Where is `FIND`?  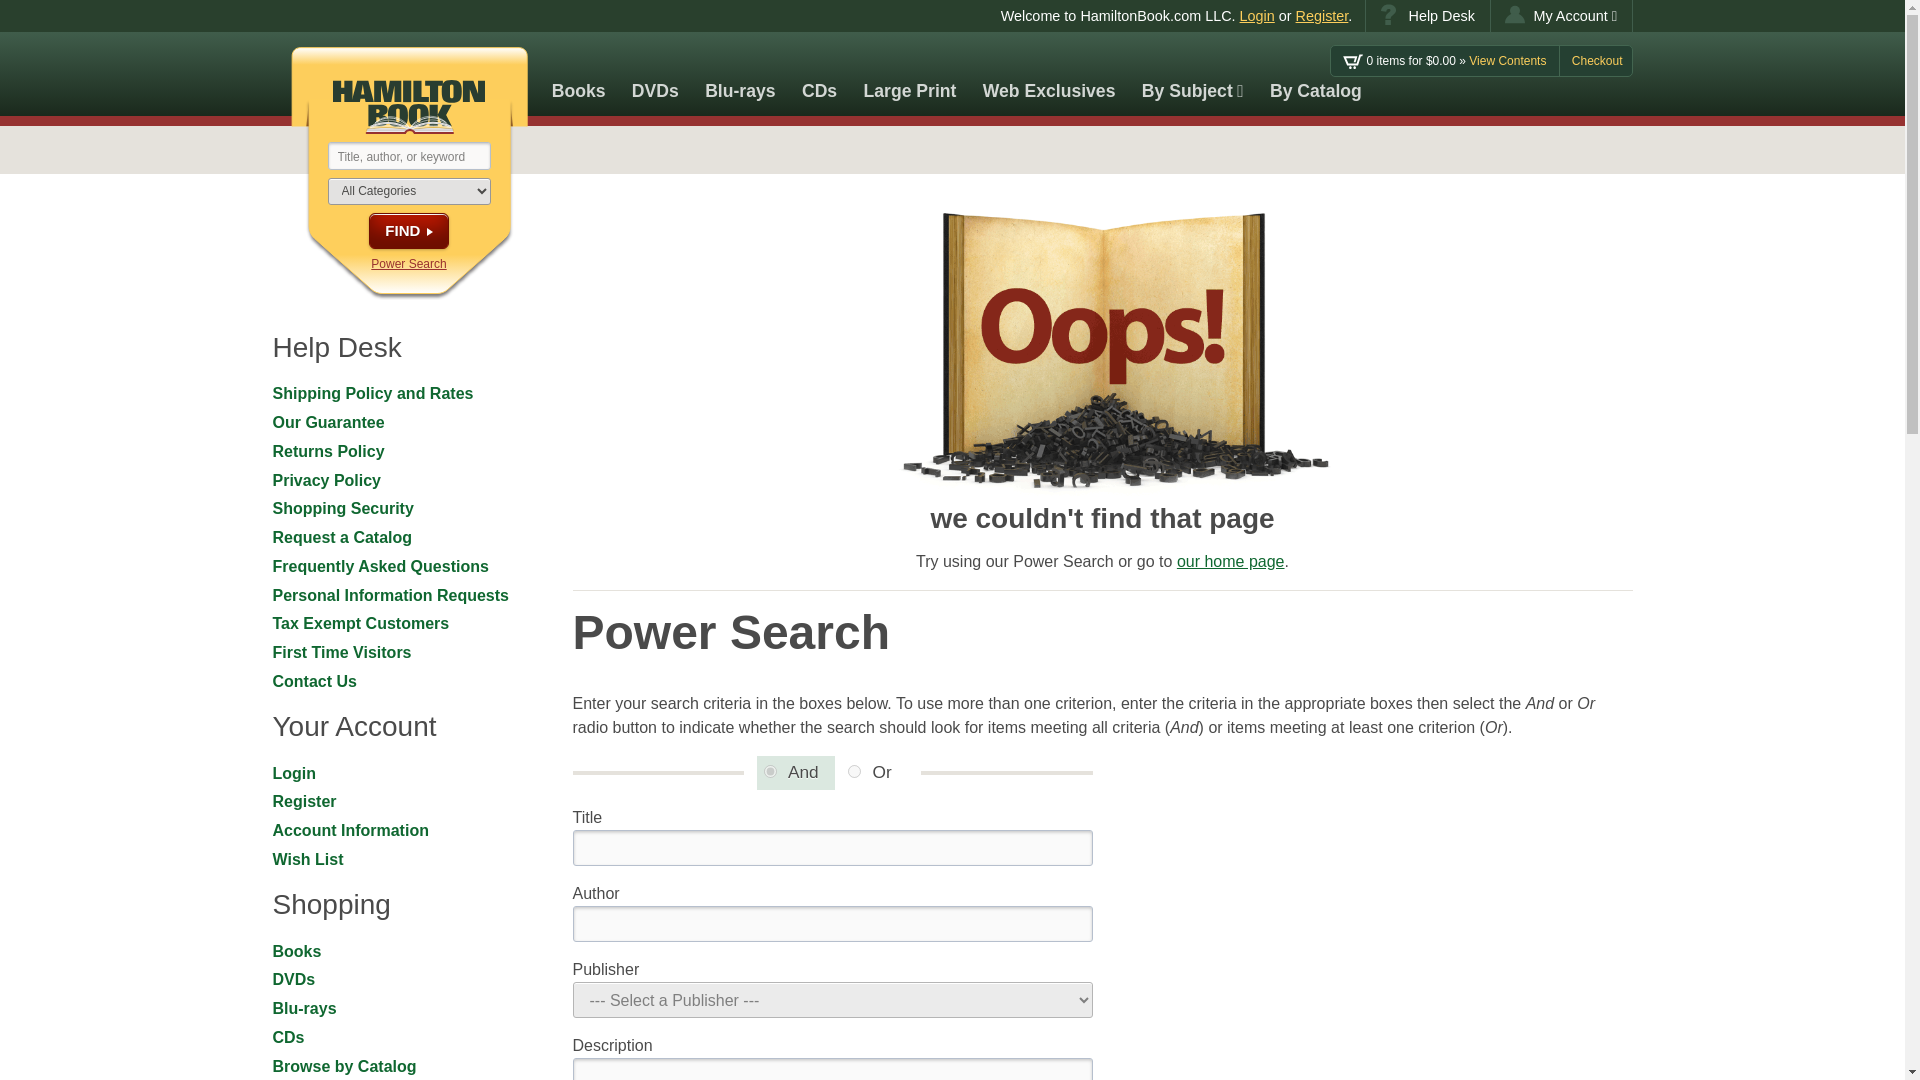
FIND is located at coordinates (408, 230).